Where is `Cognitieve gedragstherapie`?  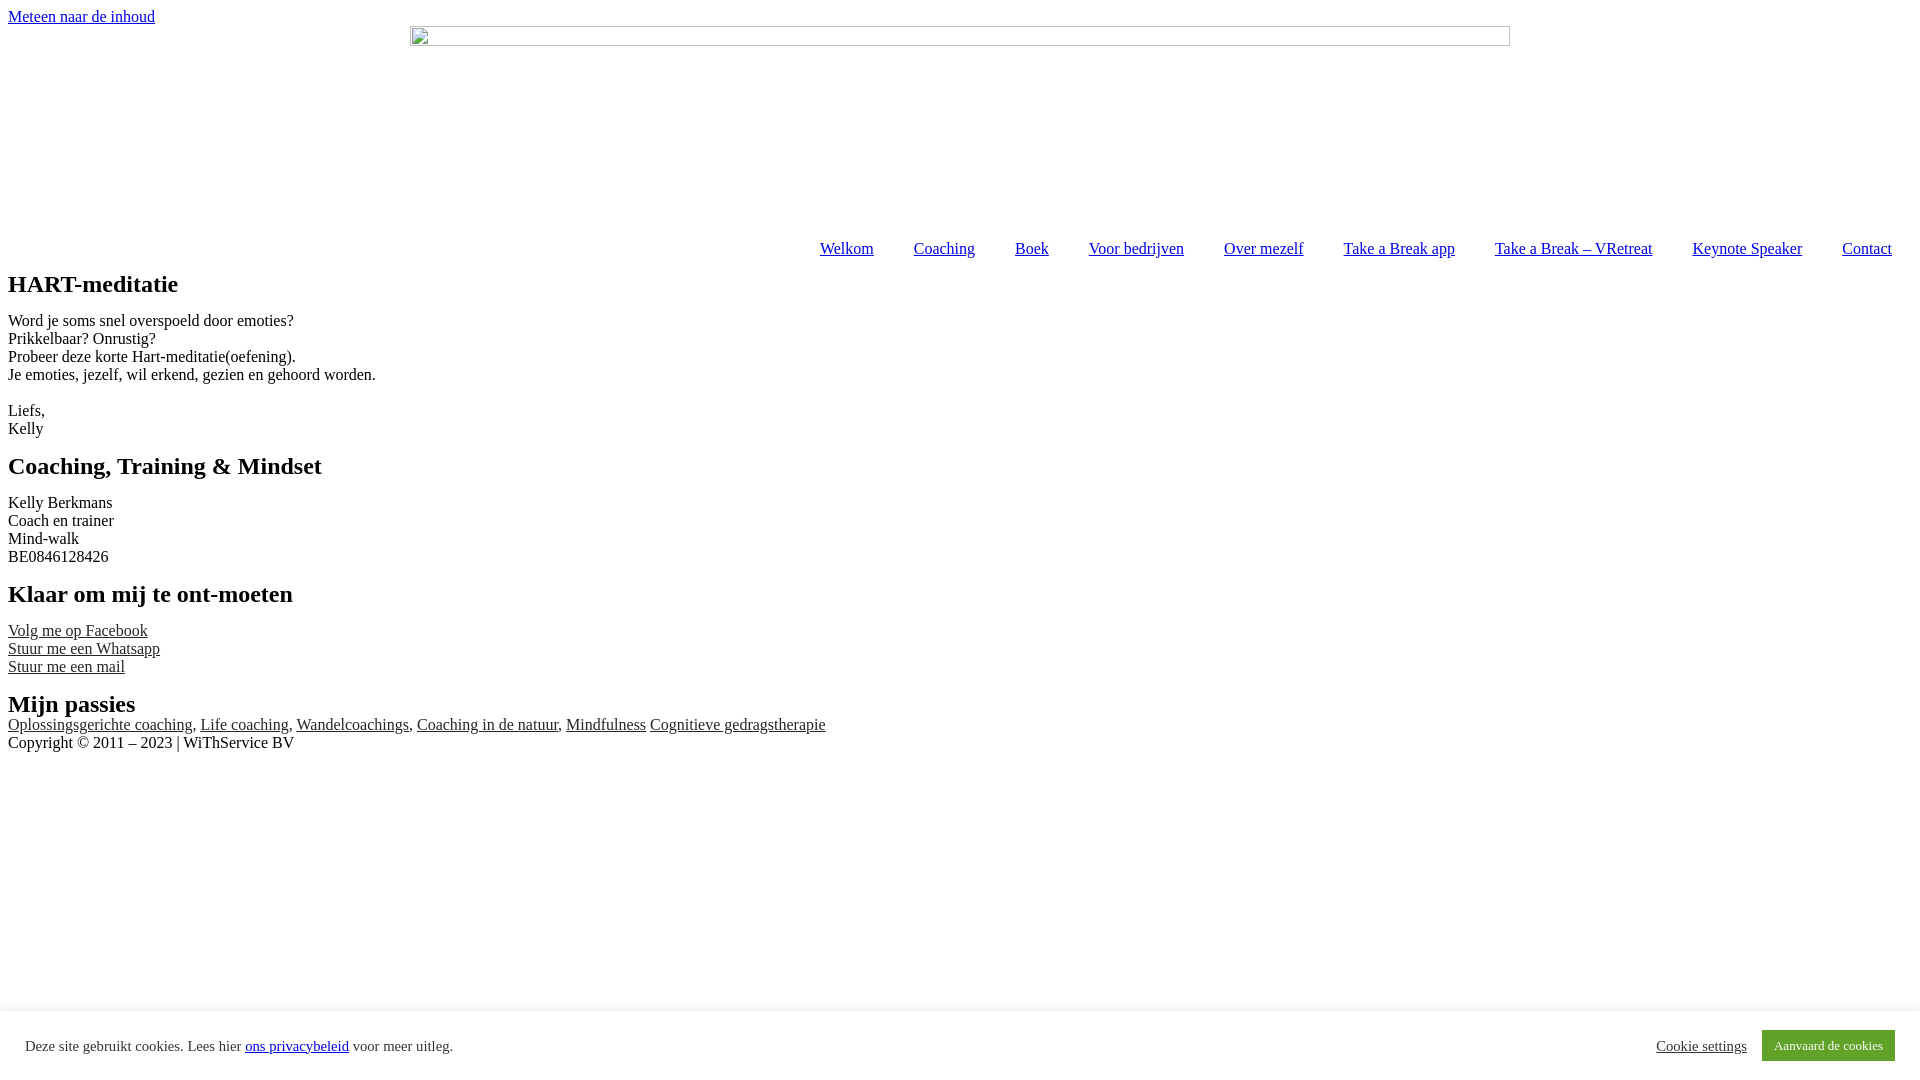
Cognitieve gedragstherapie is located at coordinates (738, 724).